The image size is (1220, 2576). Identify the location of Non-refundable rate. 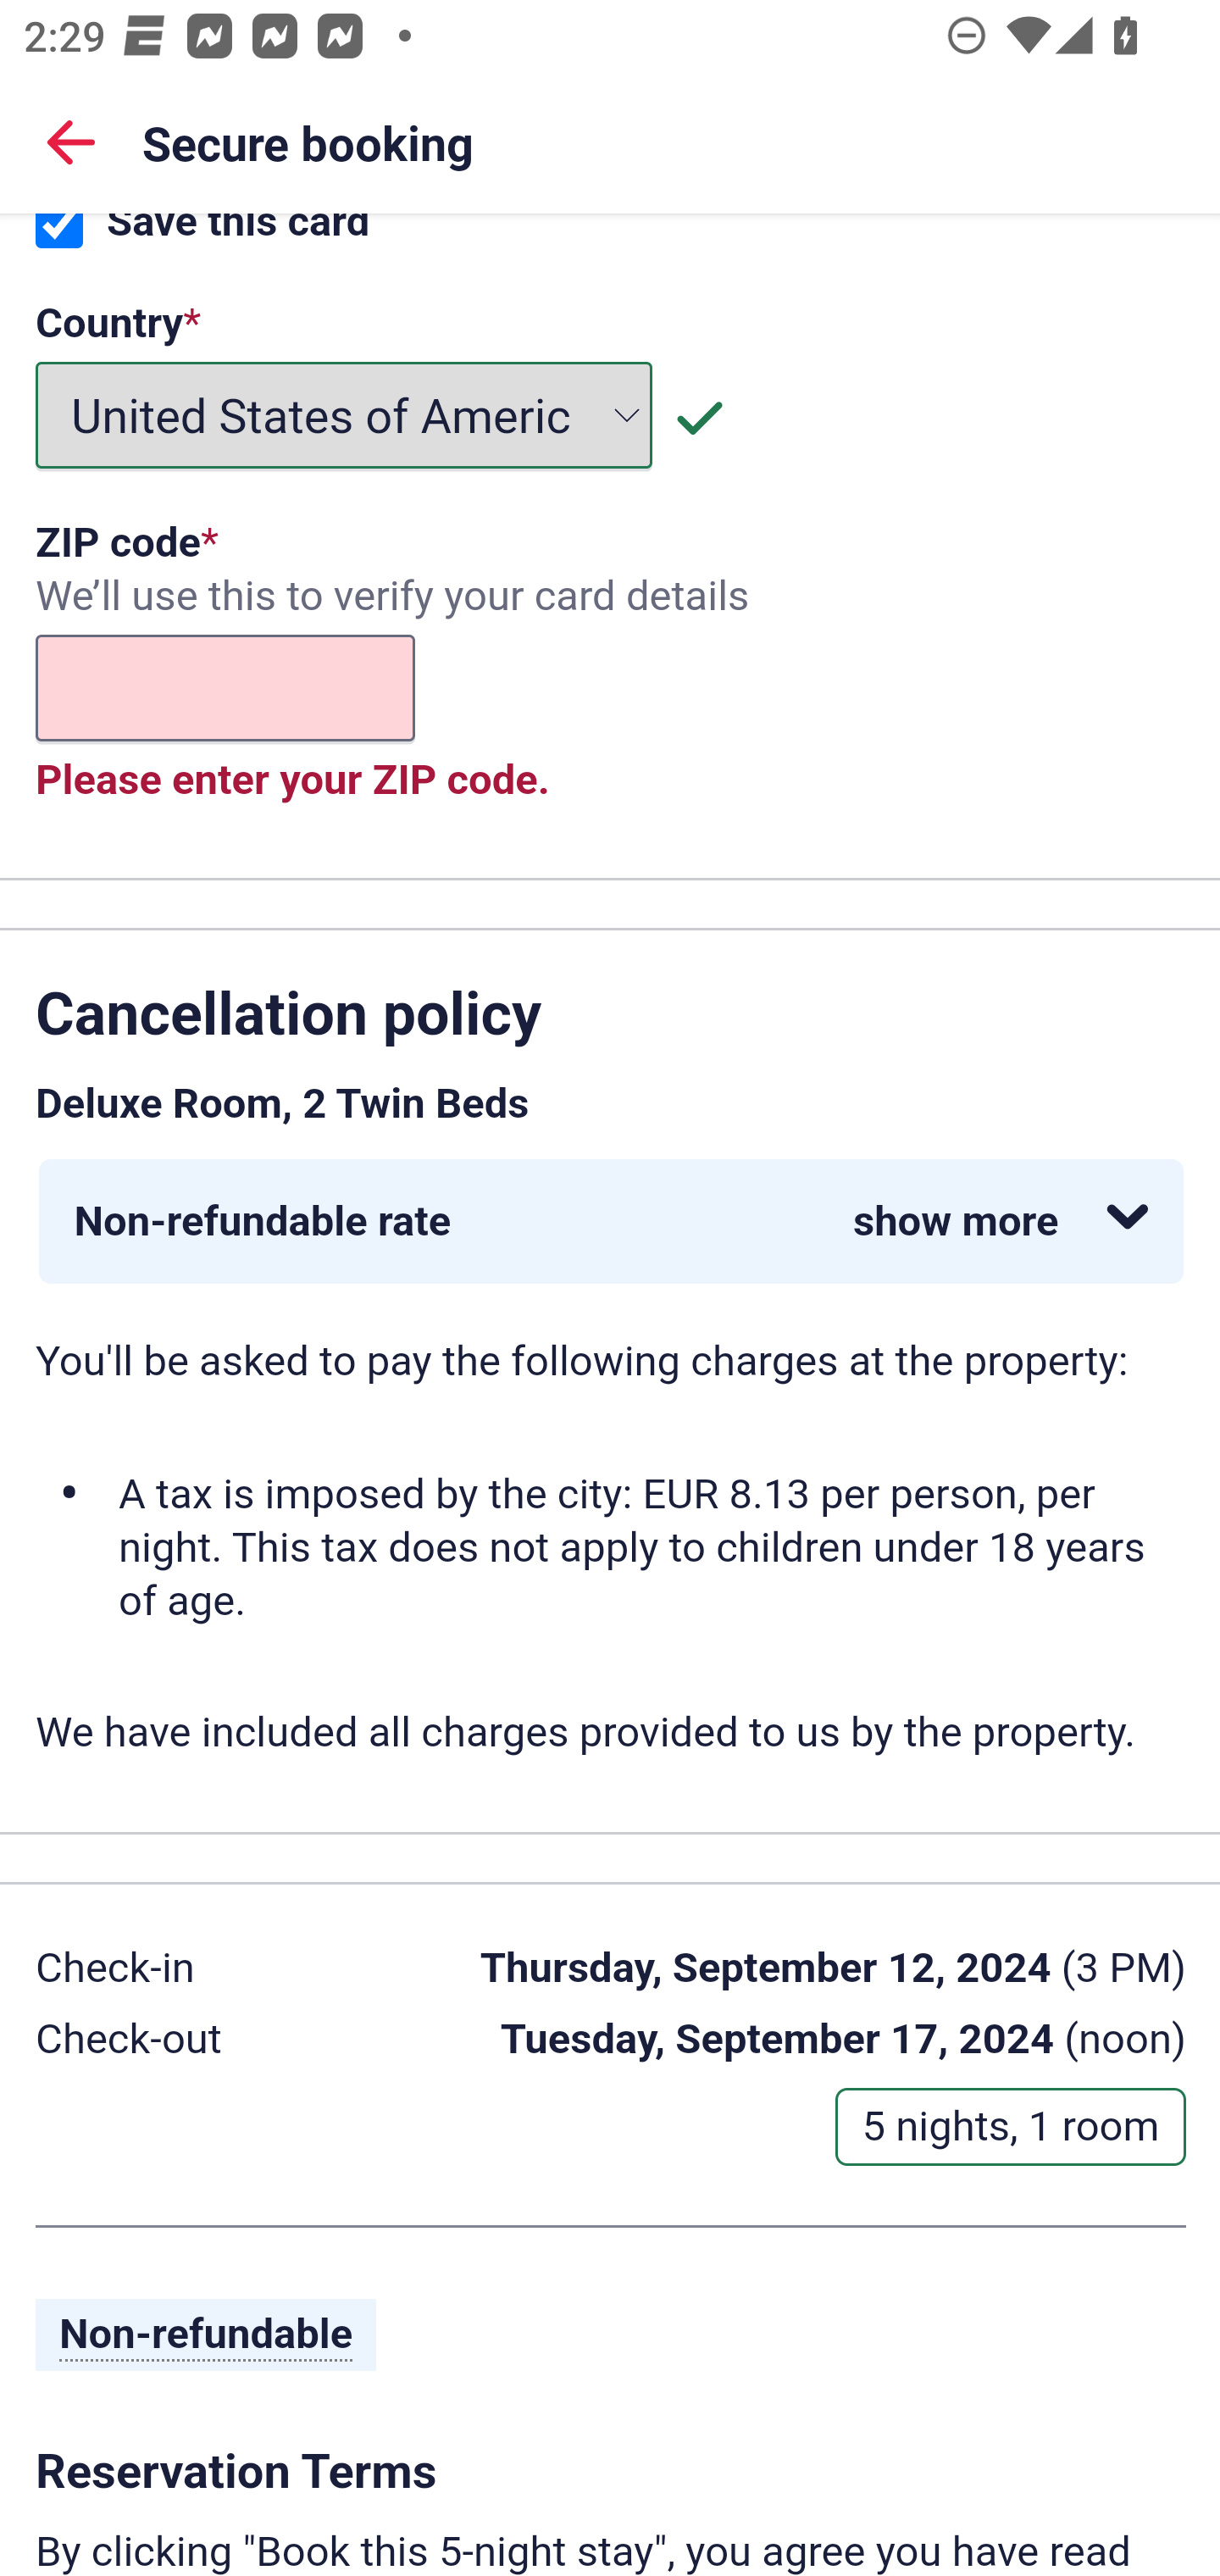
(610, 1224).